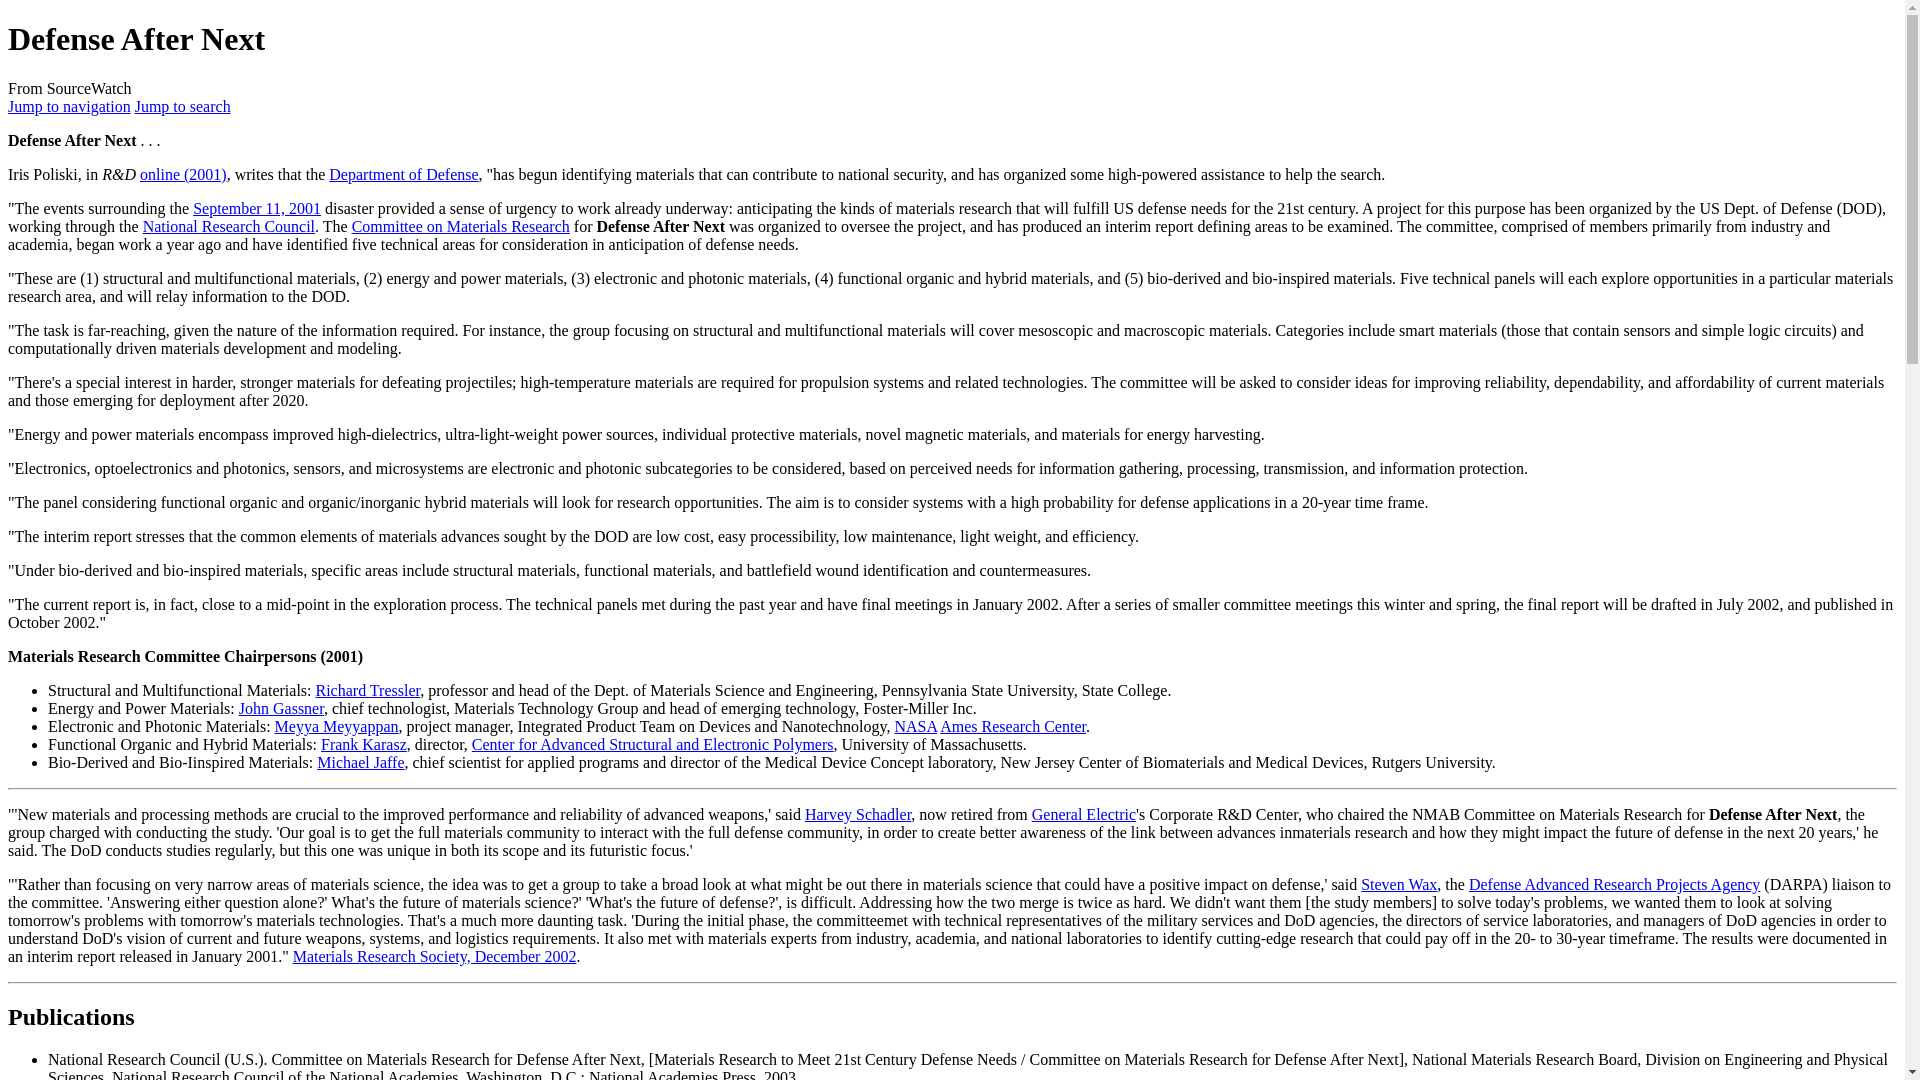  Describe the element at coordinates (915, 726) in the screenshot. I see `NASA` at that location.